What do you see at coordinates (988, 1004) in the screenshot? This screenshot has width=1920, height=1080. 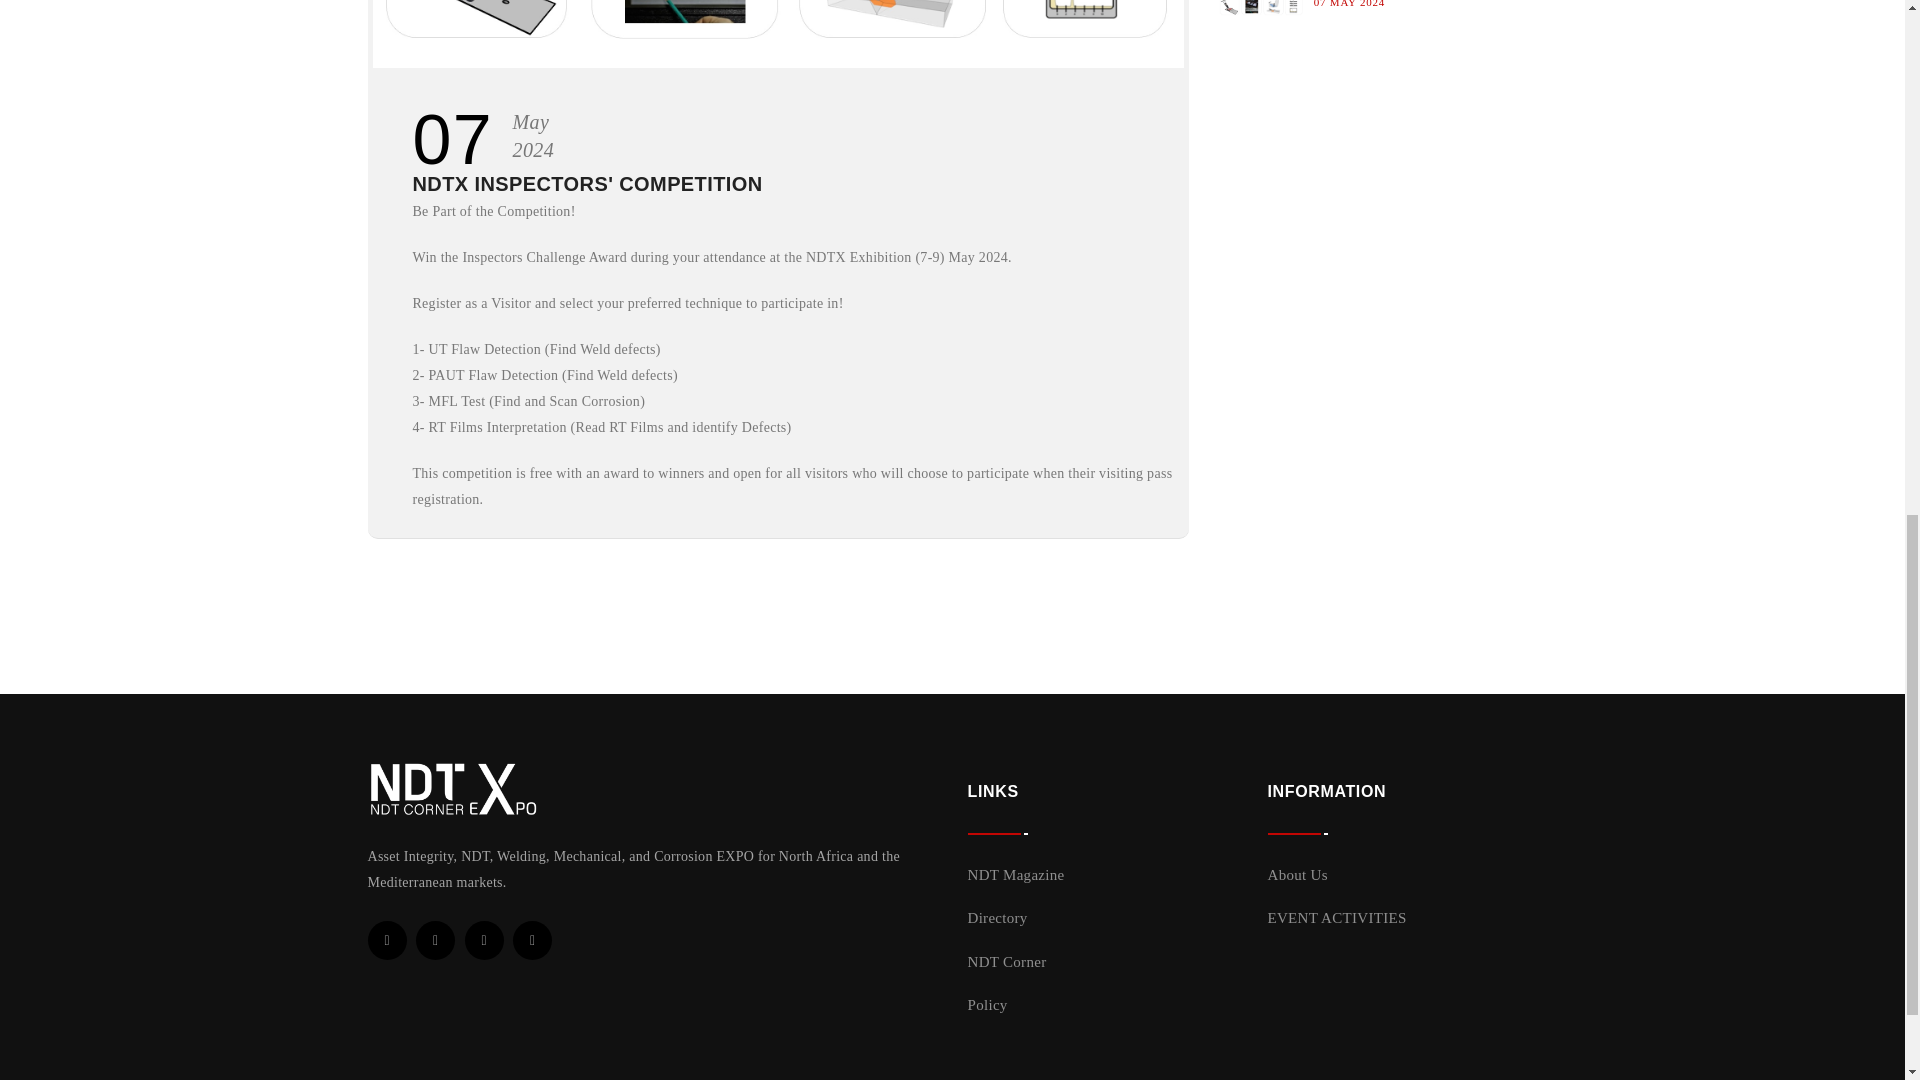 I see `Policy` at bounding box center [988, 1004].